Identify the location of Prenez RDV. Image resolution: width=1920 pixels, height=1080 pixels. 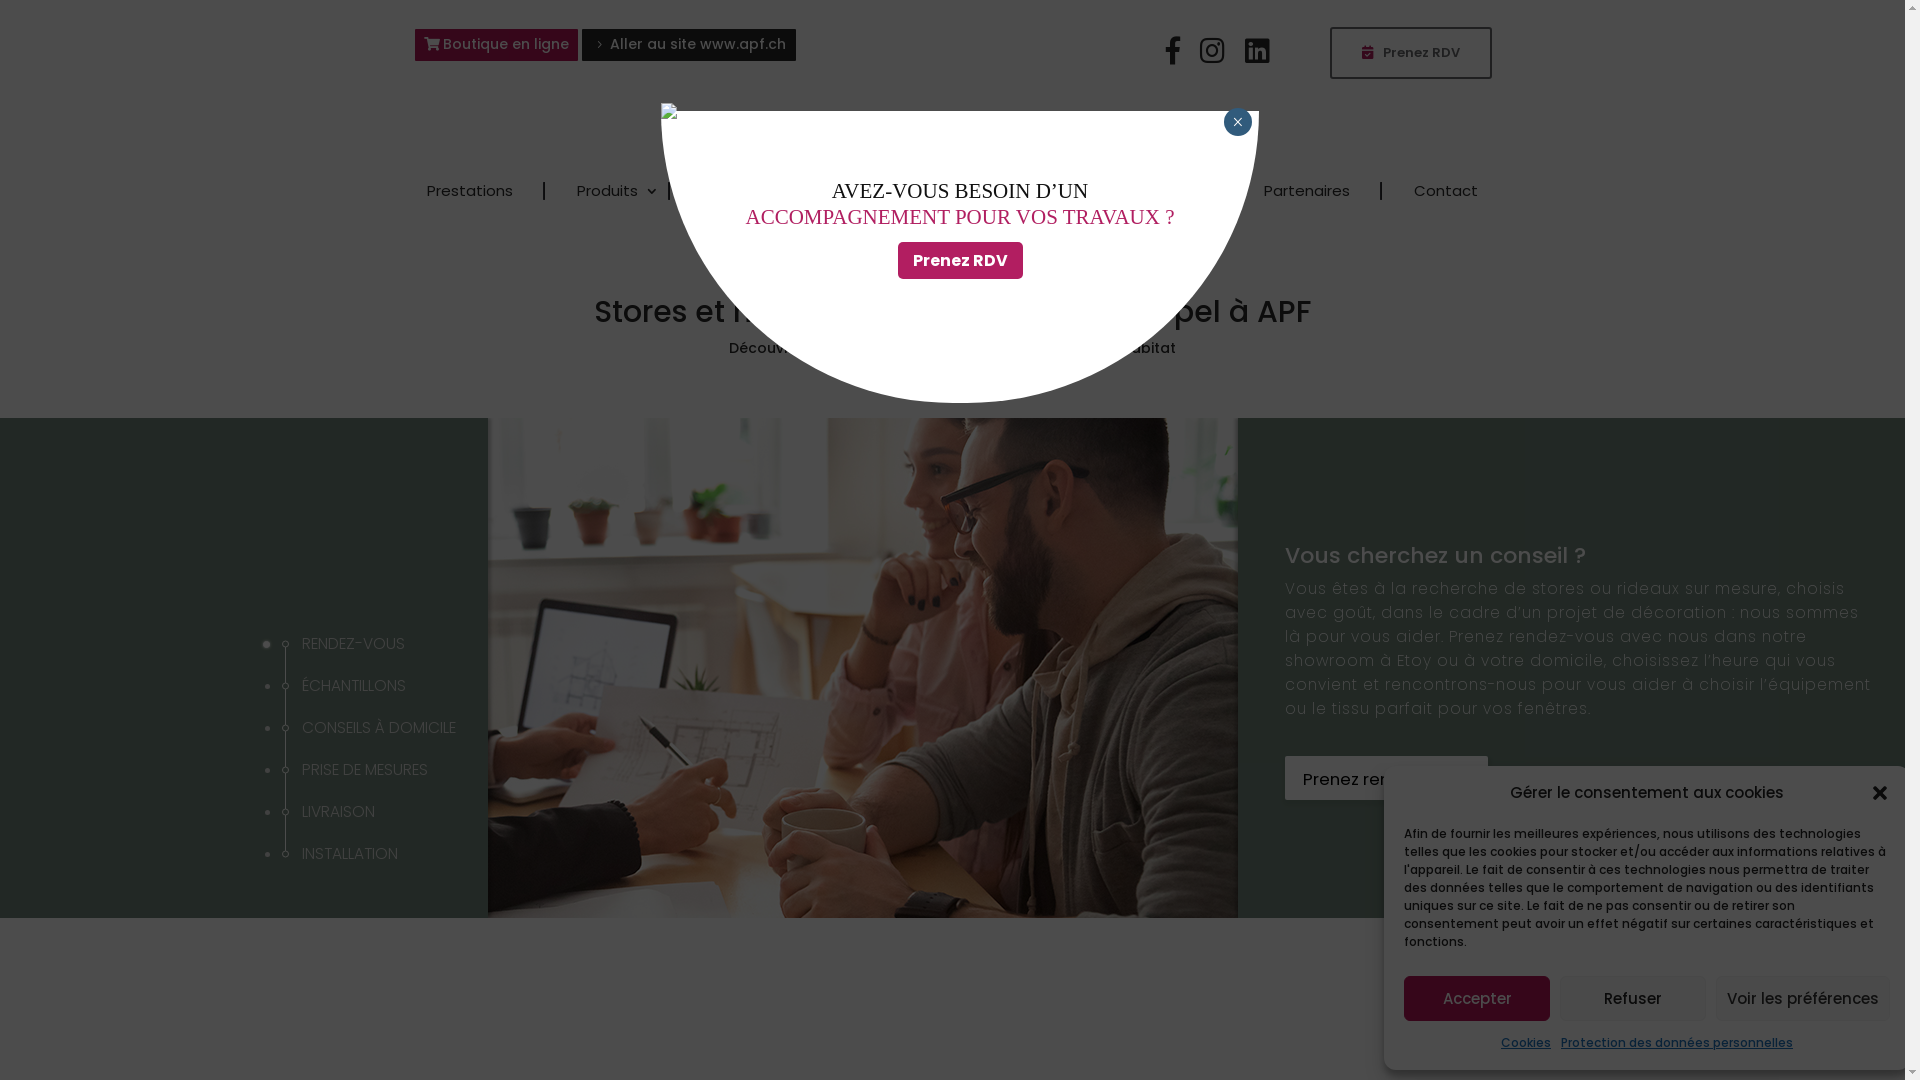
(960, 260).